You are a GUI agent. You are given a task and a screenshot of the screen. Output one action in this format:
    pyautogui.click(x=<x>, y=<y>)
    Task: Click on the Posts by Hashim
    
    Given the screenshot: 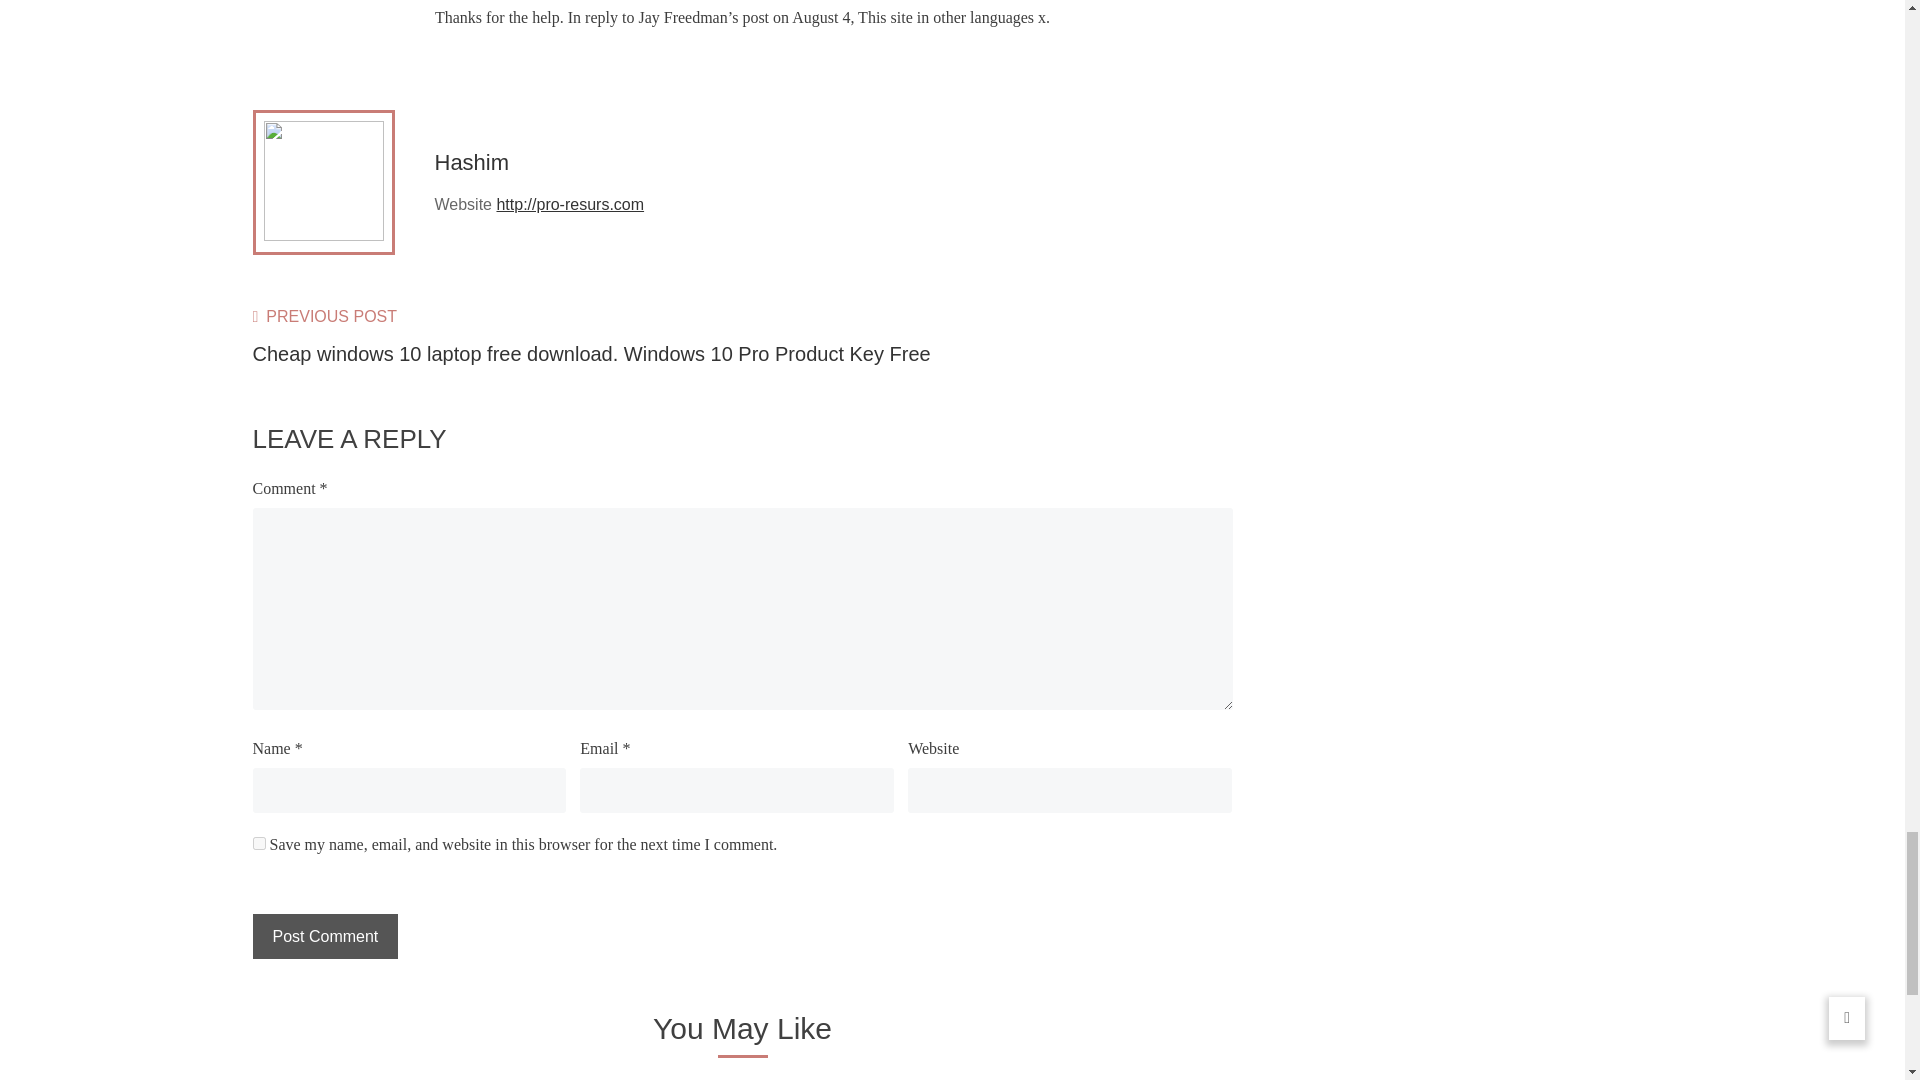 What is the action you would take?
    pyautogui.click(x=470, y=162)
    